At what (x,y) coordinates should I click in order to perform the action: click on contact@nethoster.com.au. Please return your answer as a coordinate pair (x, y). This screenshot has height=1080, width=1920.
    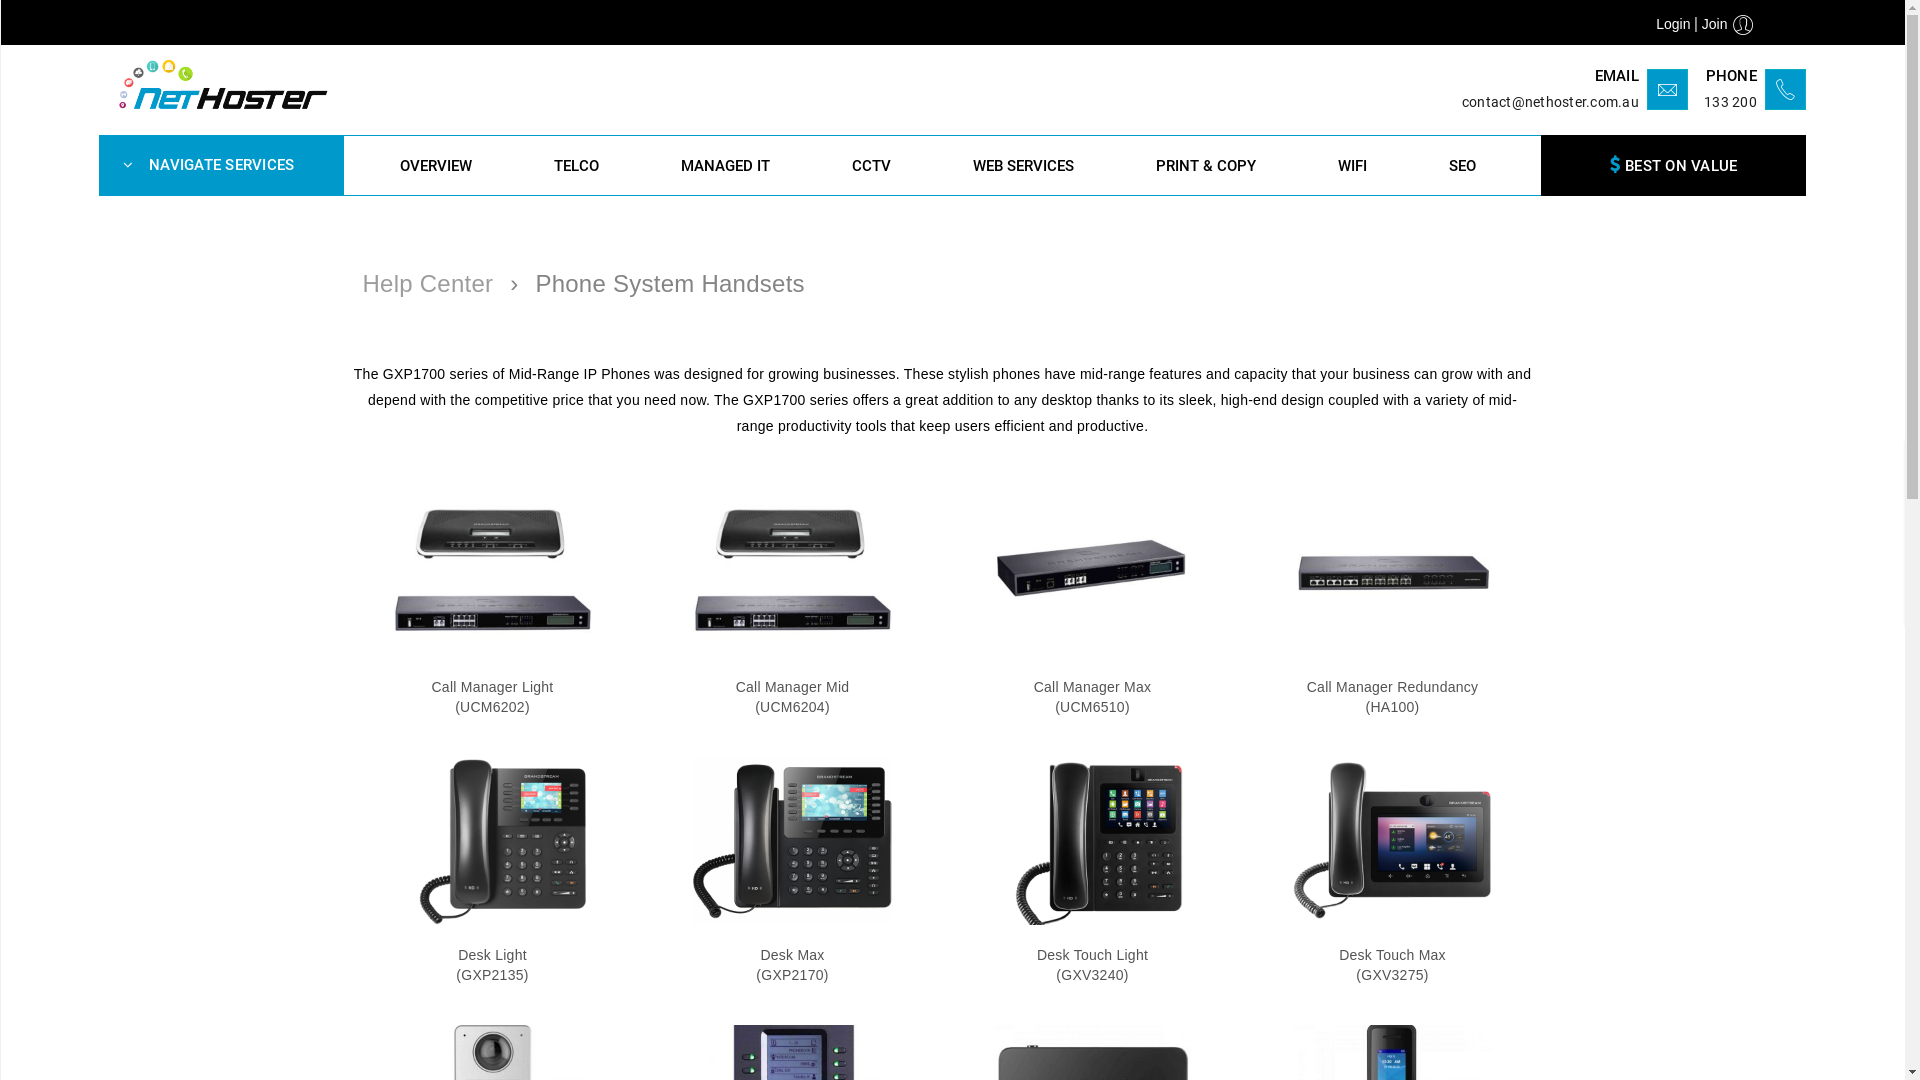
    Looking at the image, I should click on (1550, 102).